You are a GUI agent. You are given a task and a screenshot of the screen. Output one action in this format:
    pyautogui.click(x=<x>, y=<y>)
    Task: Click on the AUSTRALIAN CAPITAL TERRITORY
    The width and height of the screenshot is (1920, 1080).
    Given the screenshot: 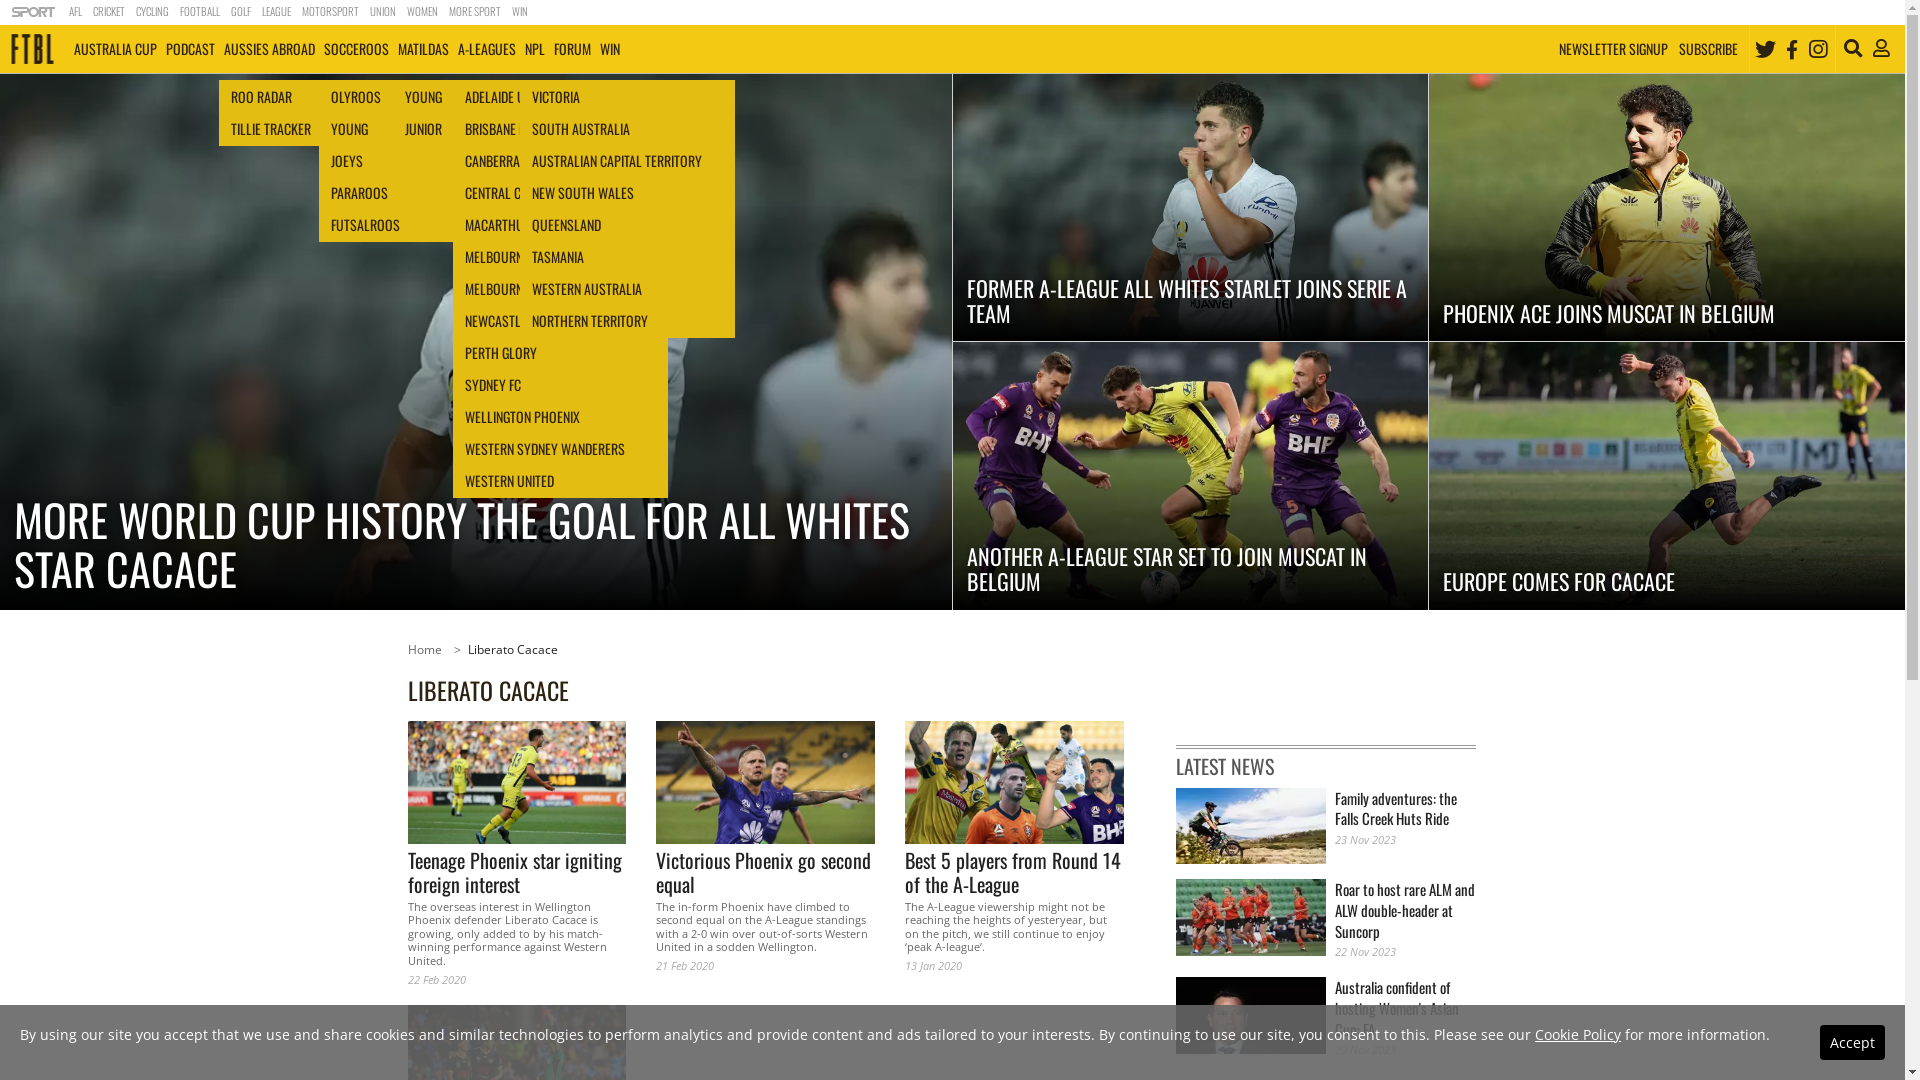 What is the action you would take?
    pyautogui.click(x=628, y=161)
    